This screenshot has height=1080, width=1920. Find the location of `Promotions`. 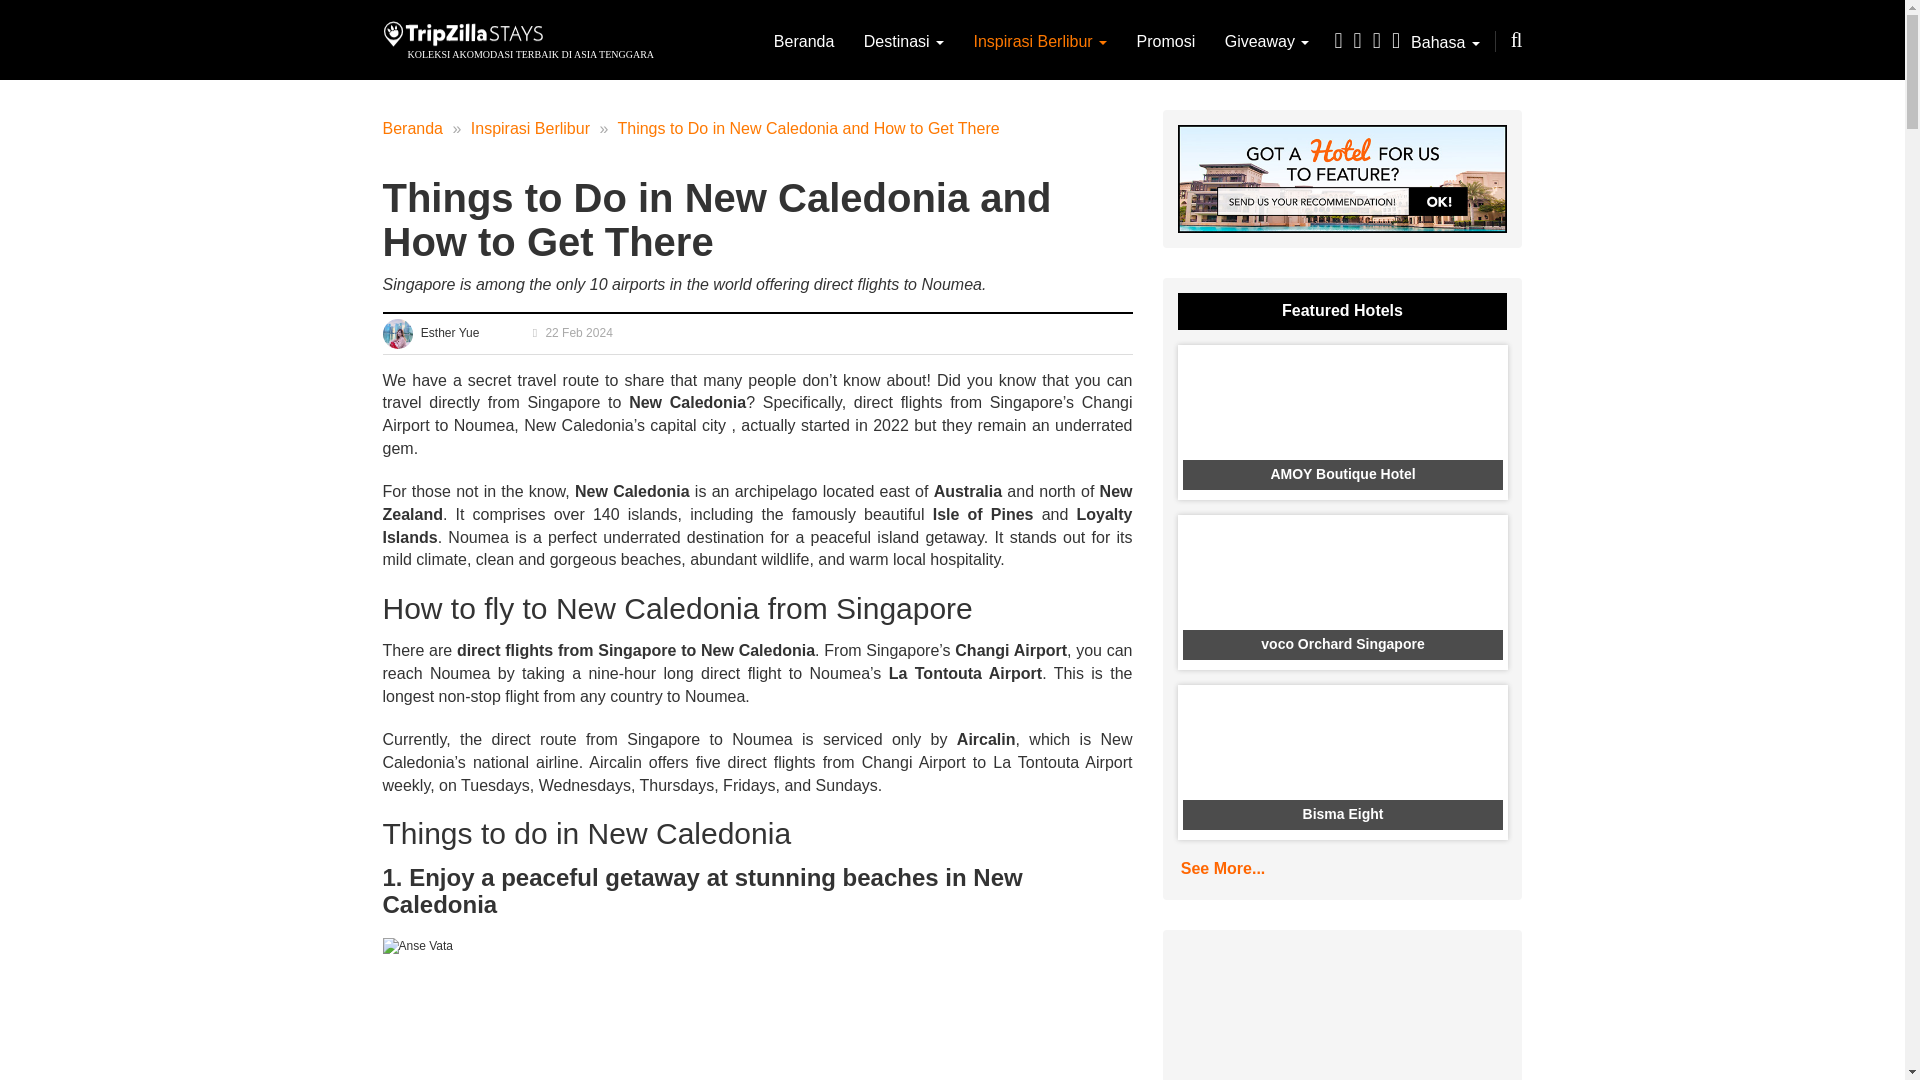

Promotions is located at coordinates (1166, 41).